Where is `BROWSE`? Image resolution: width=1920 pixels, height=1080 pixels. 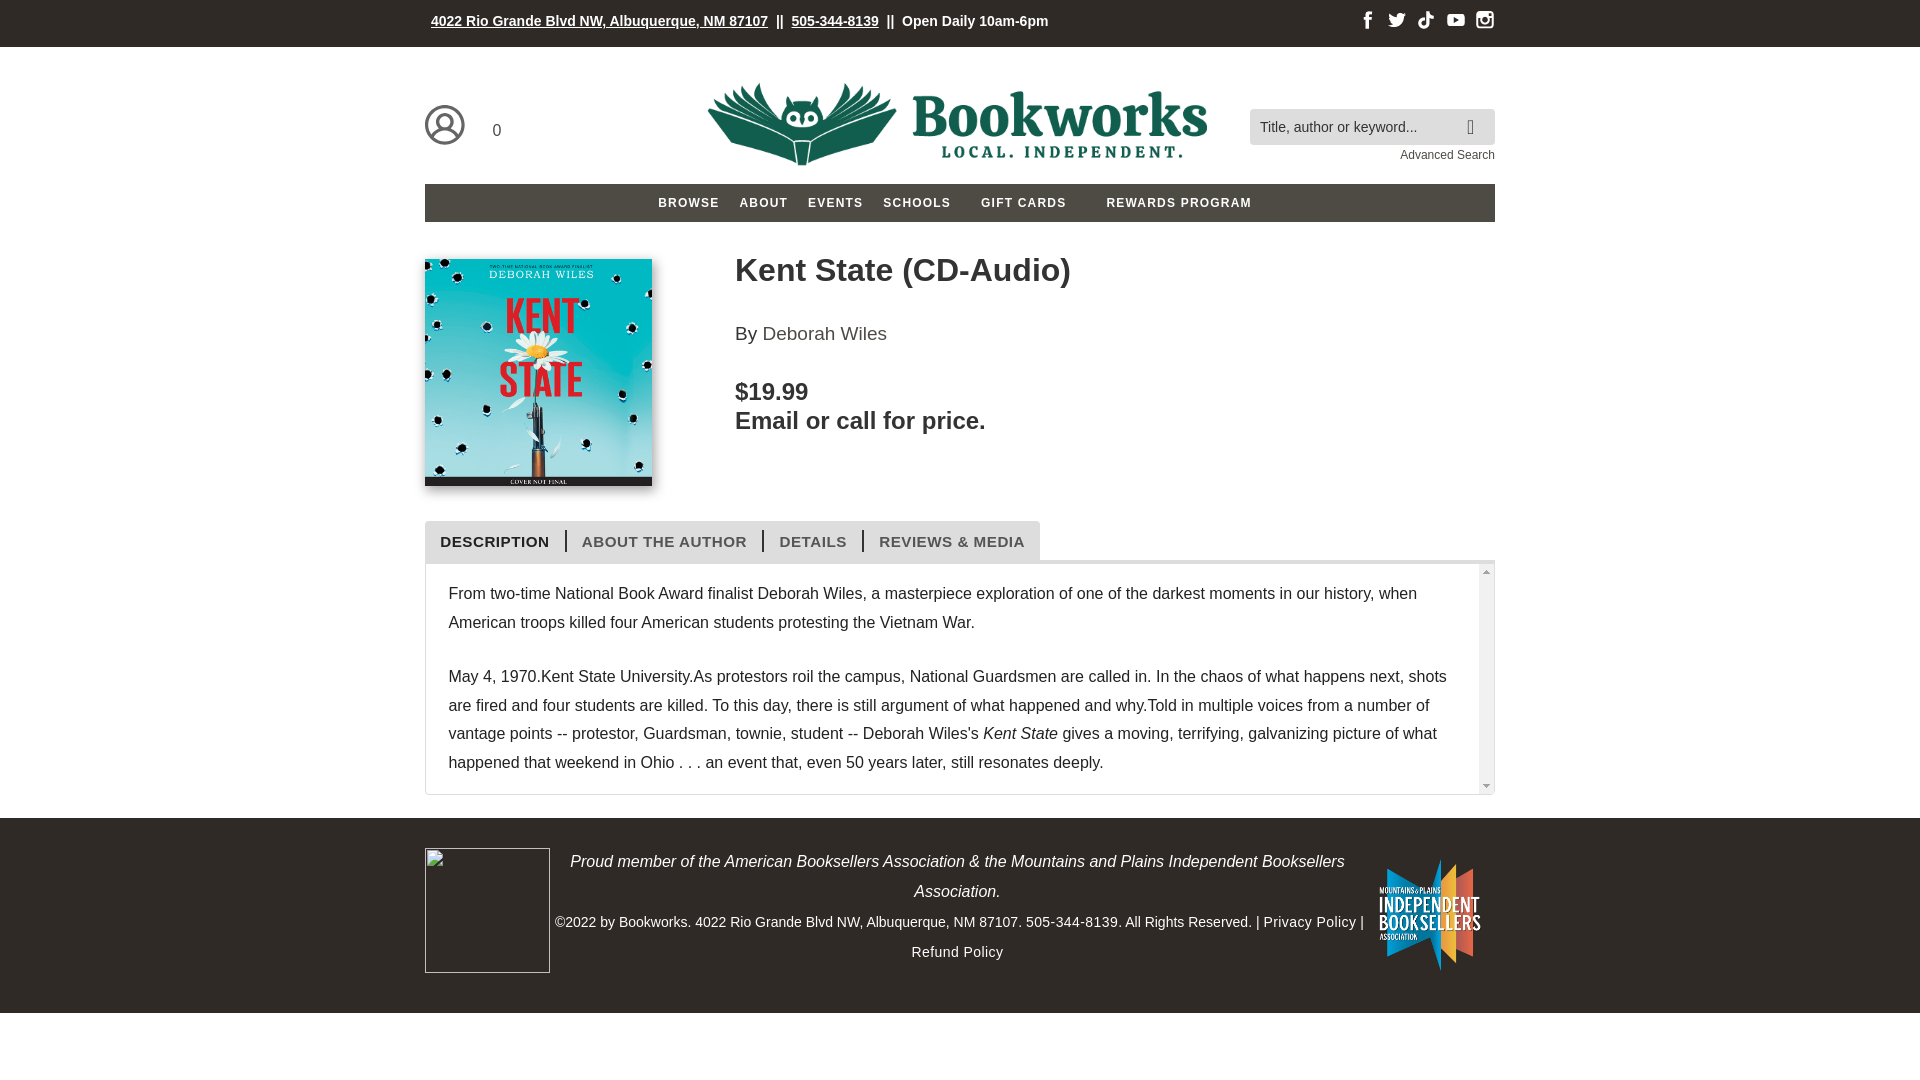
BROWSE is located at coordinates (688, 202).